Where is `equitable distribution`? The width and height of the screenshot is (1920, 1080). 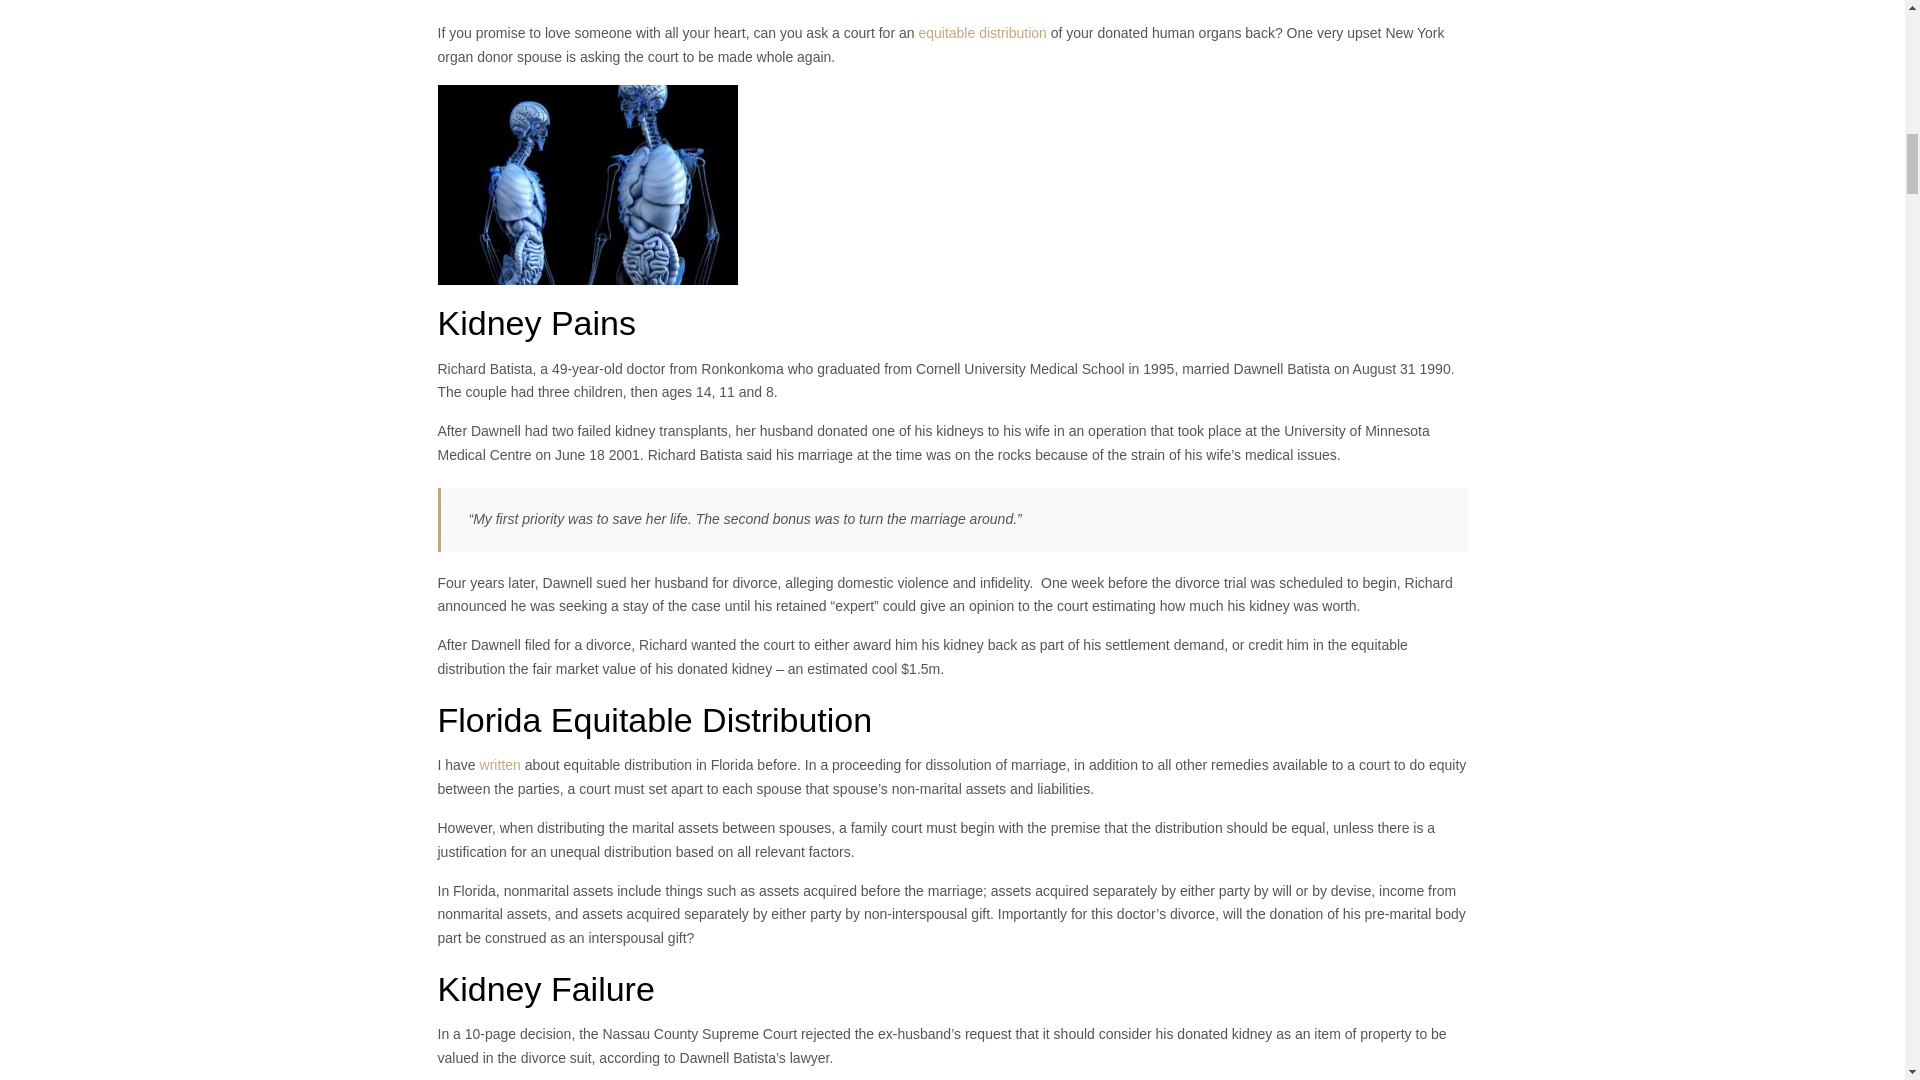
equitable distribution is located at coordinates (982, 32).